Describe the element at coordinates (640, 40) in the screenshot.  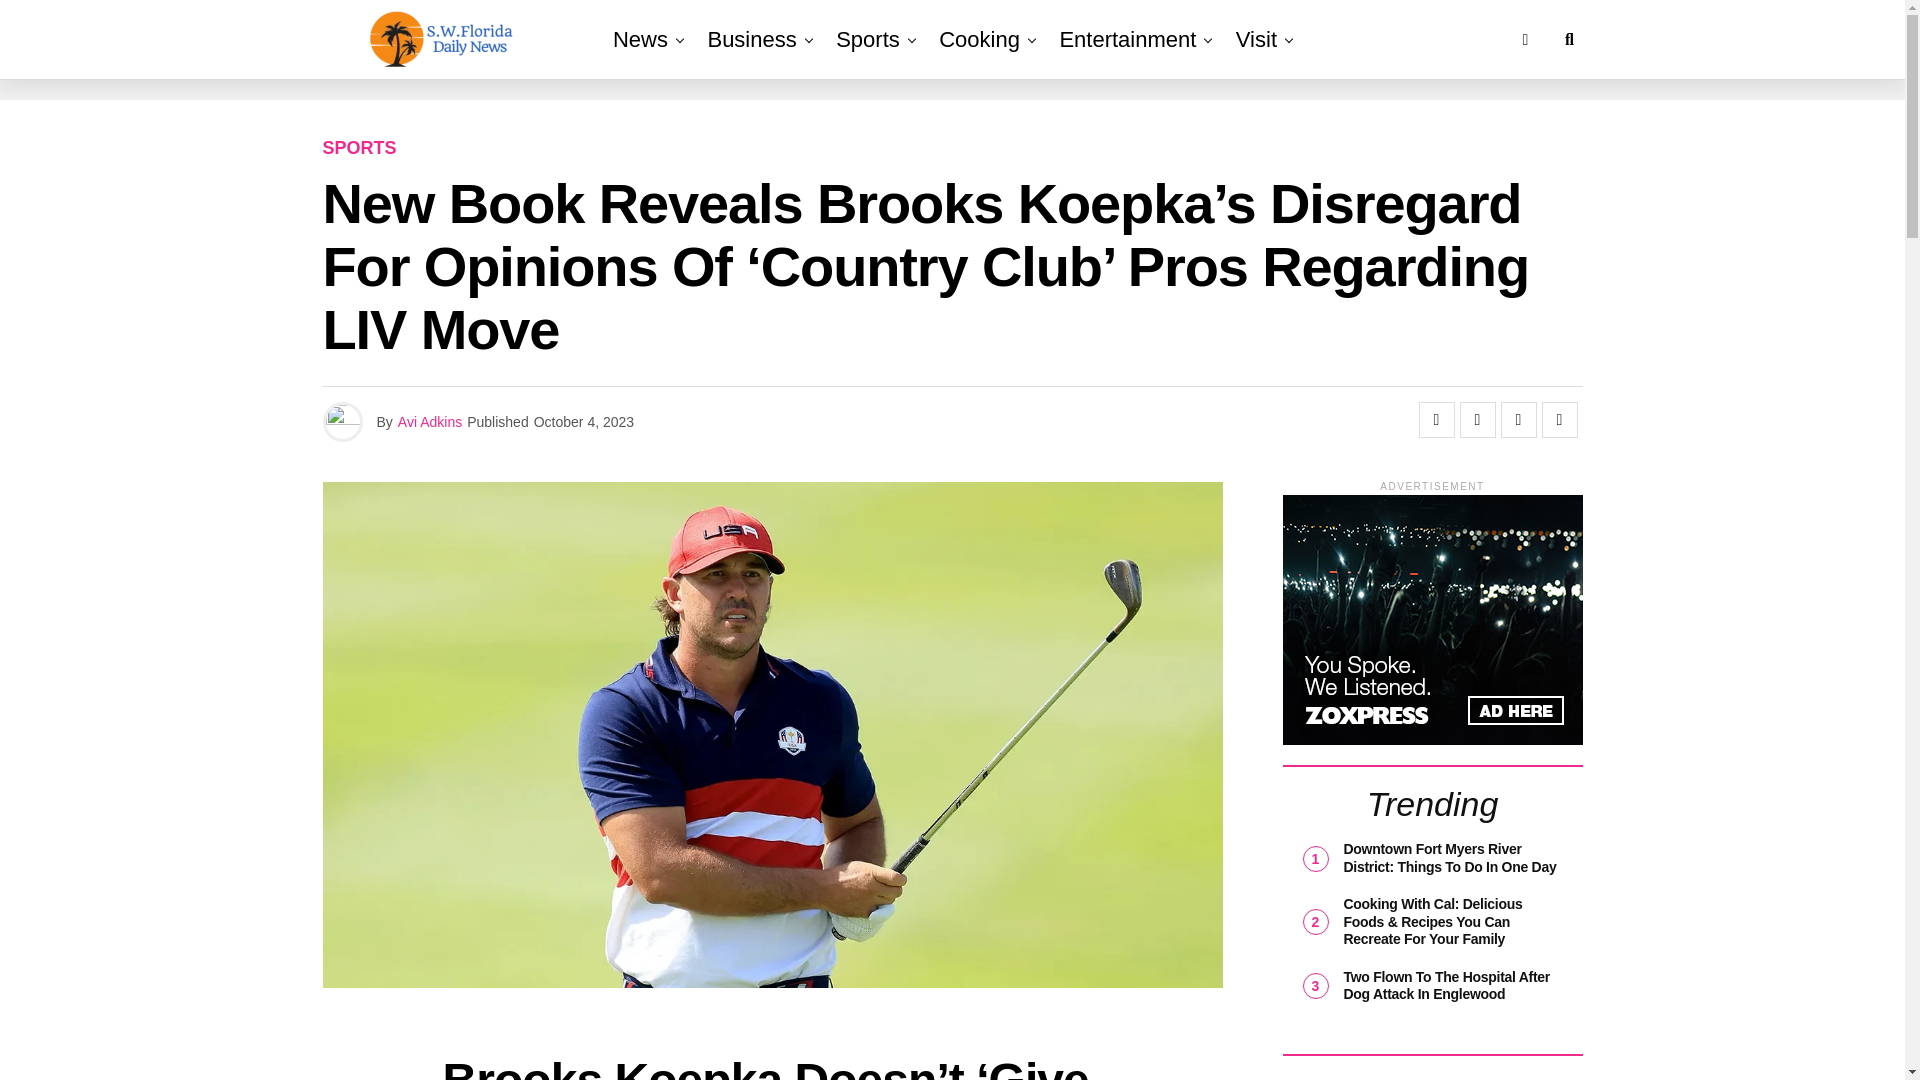
I see `News` at that location.